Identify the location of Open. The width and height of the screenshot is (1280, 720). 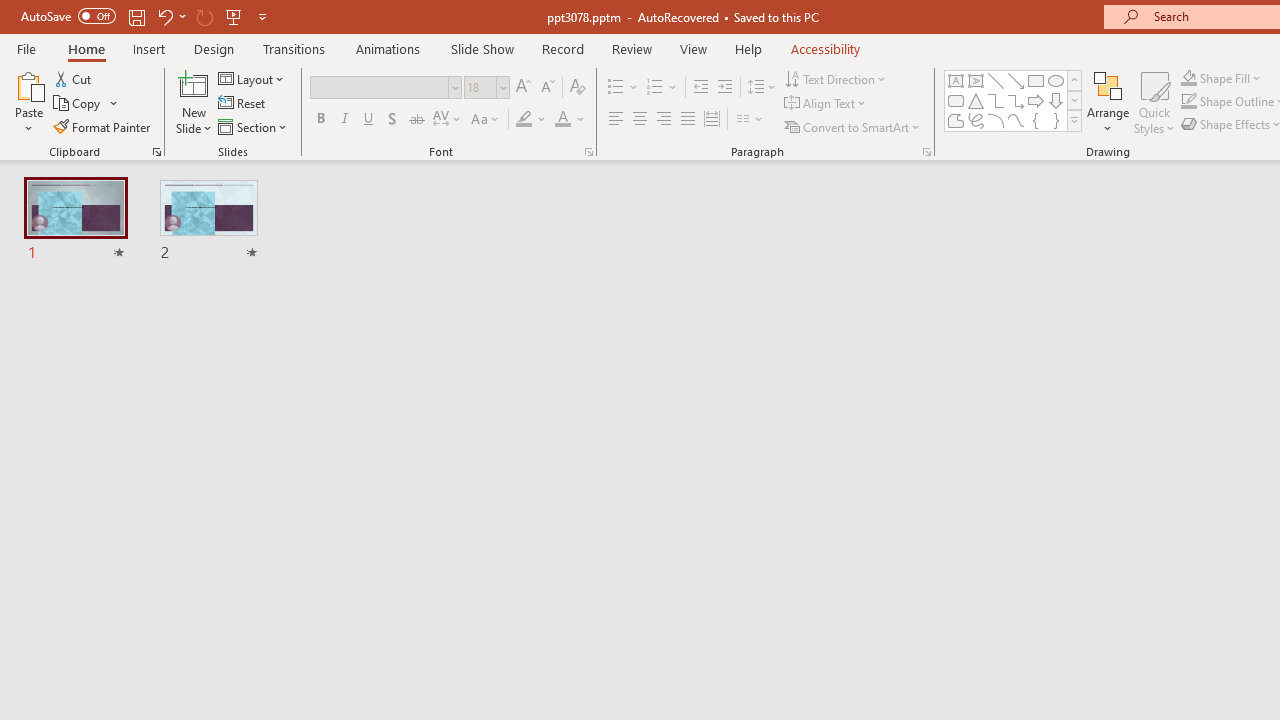
(502, 87).